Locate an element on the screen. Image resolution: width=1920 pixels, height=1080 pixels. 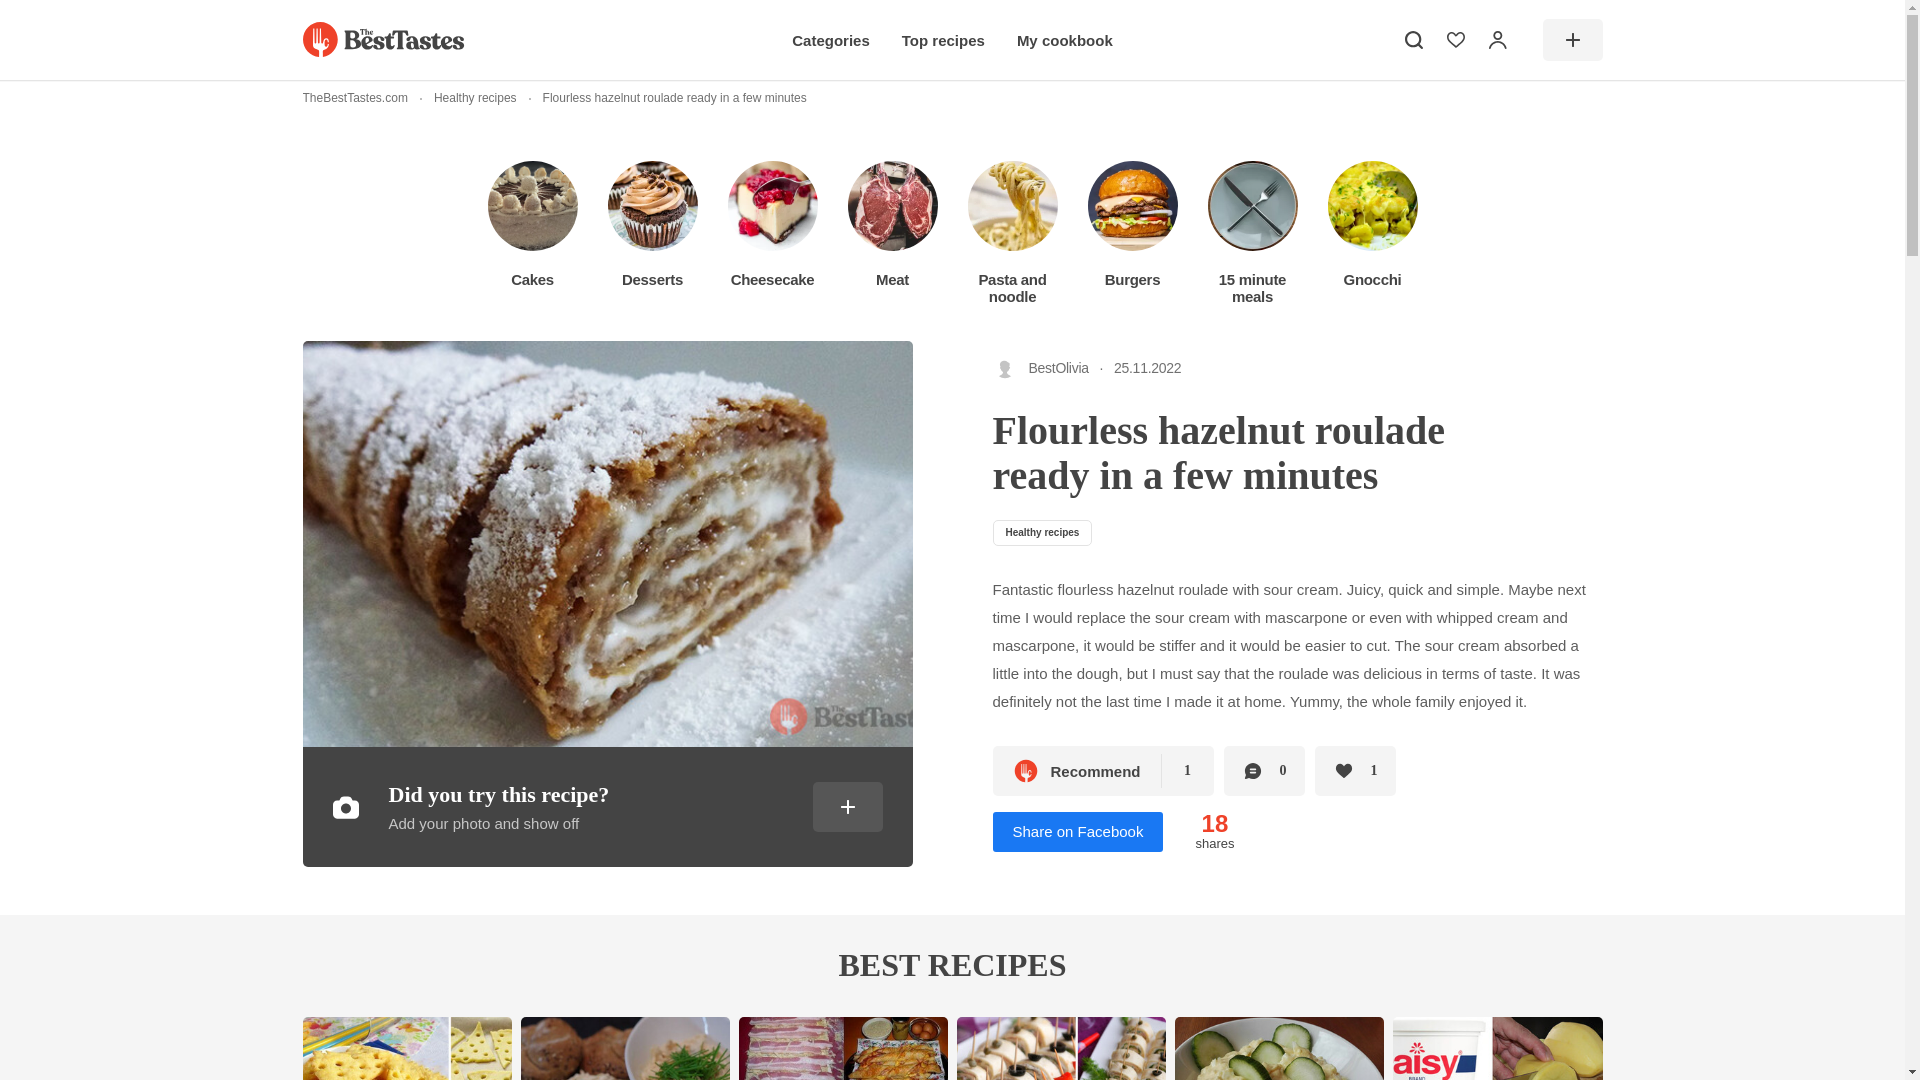
TheBestTastes.com is located at coordinates (354, 98).